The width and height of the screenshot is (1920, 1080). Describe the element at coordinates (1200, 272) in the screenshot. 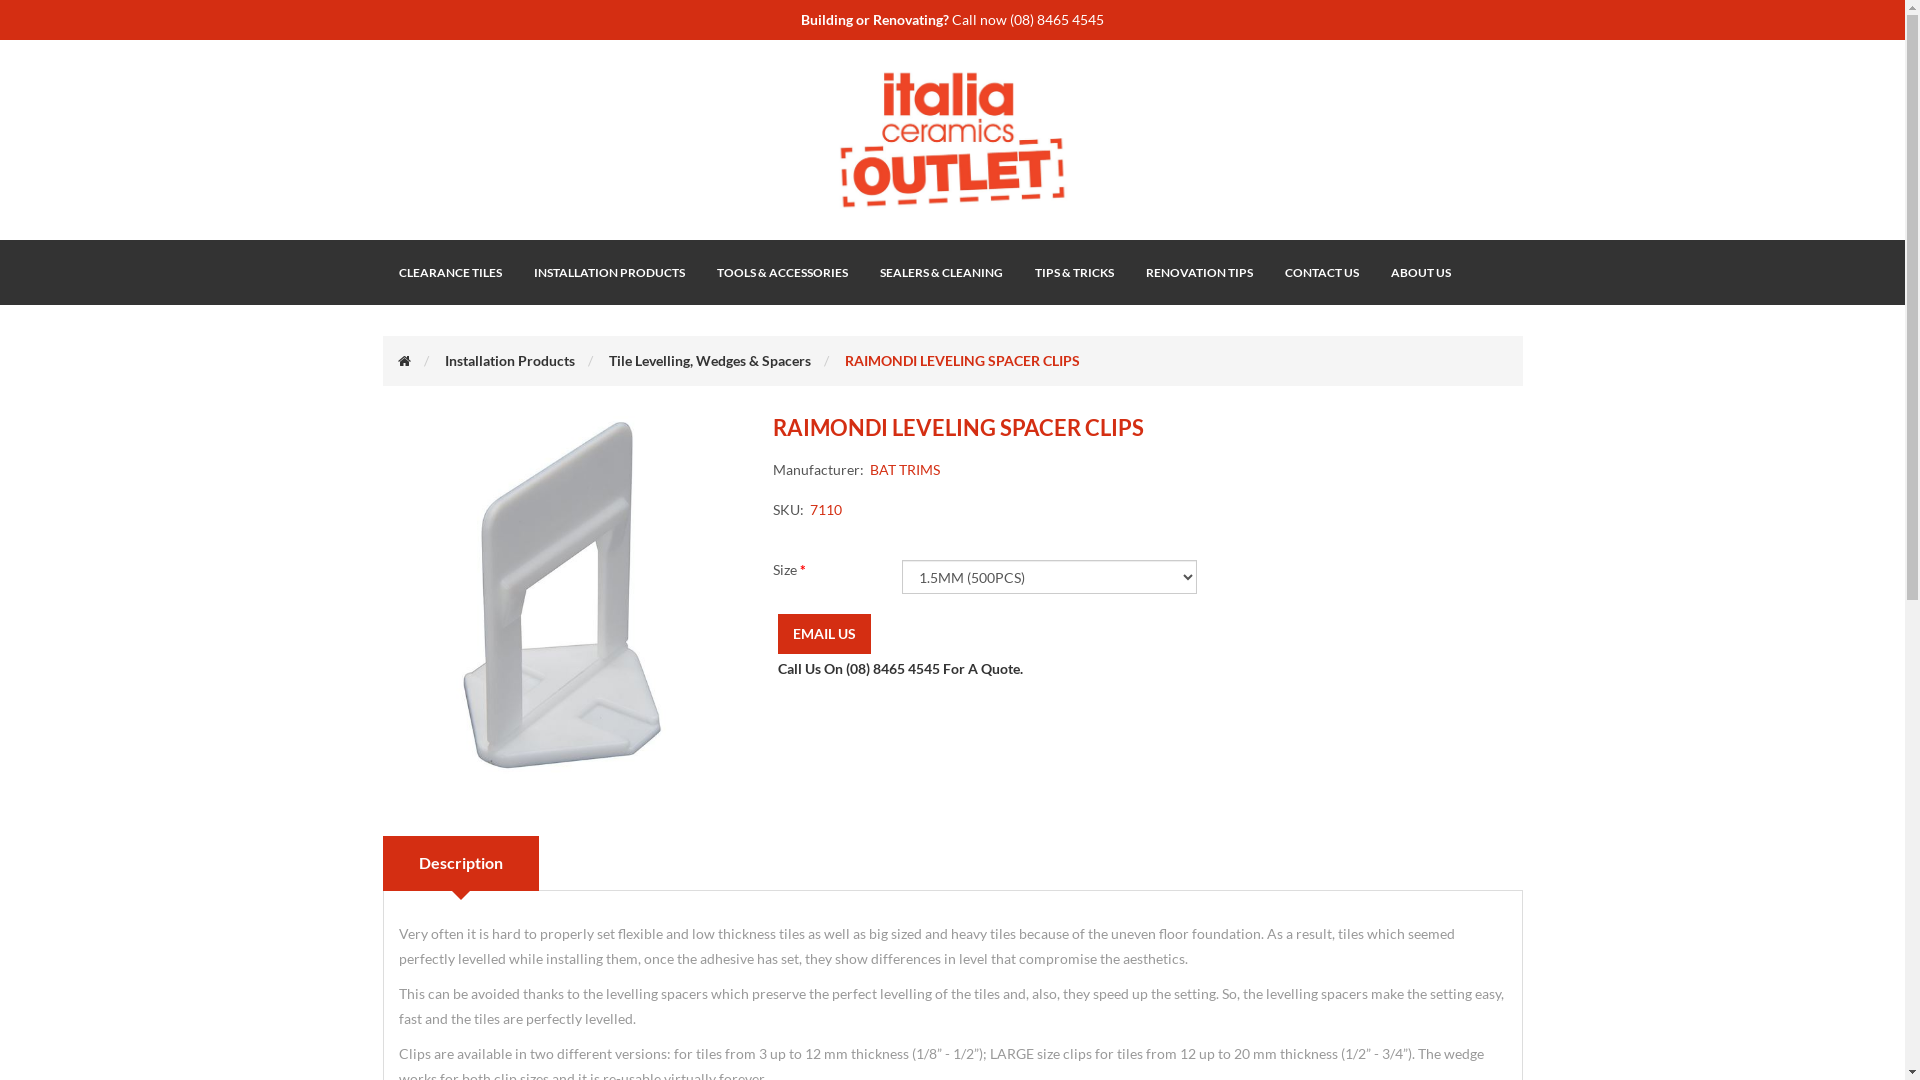

I see `RENOVATION TIPS` at that location.